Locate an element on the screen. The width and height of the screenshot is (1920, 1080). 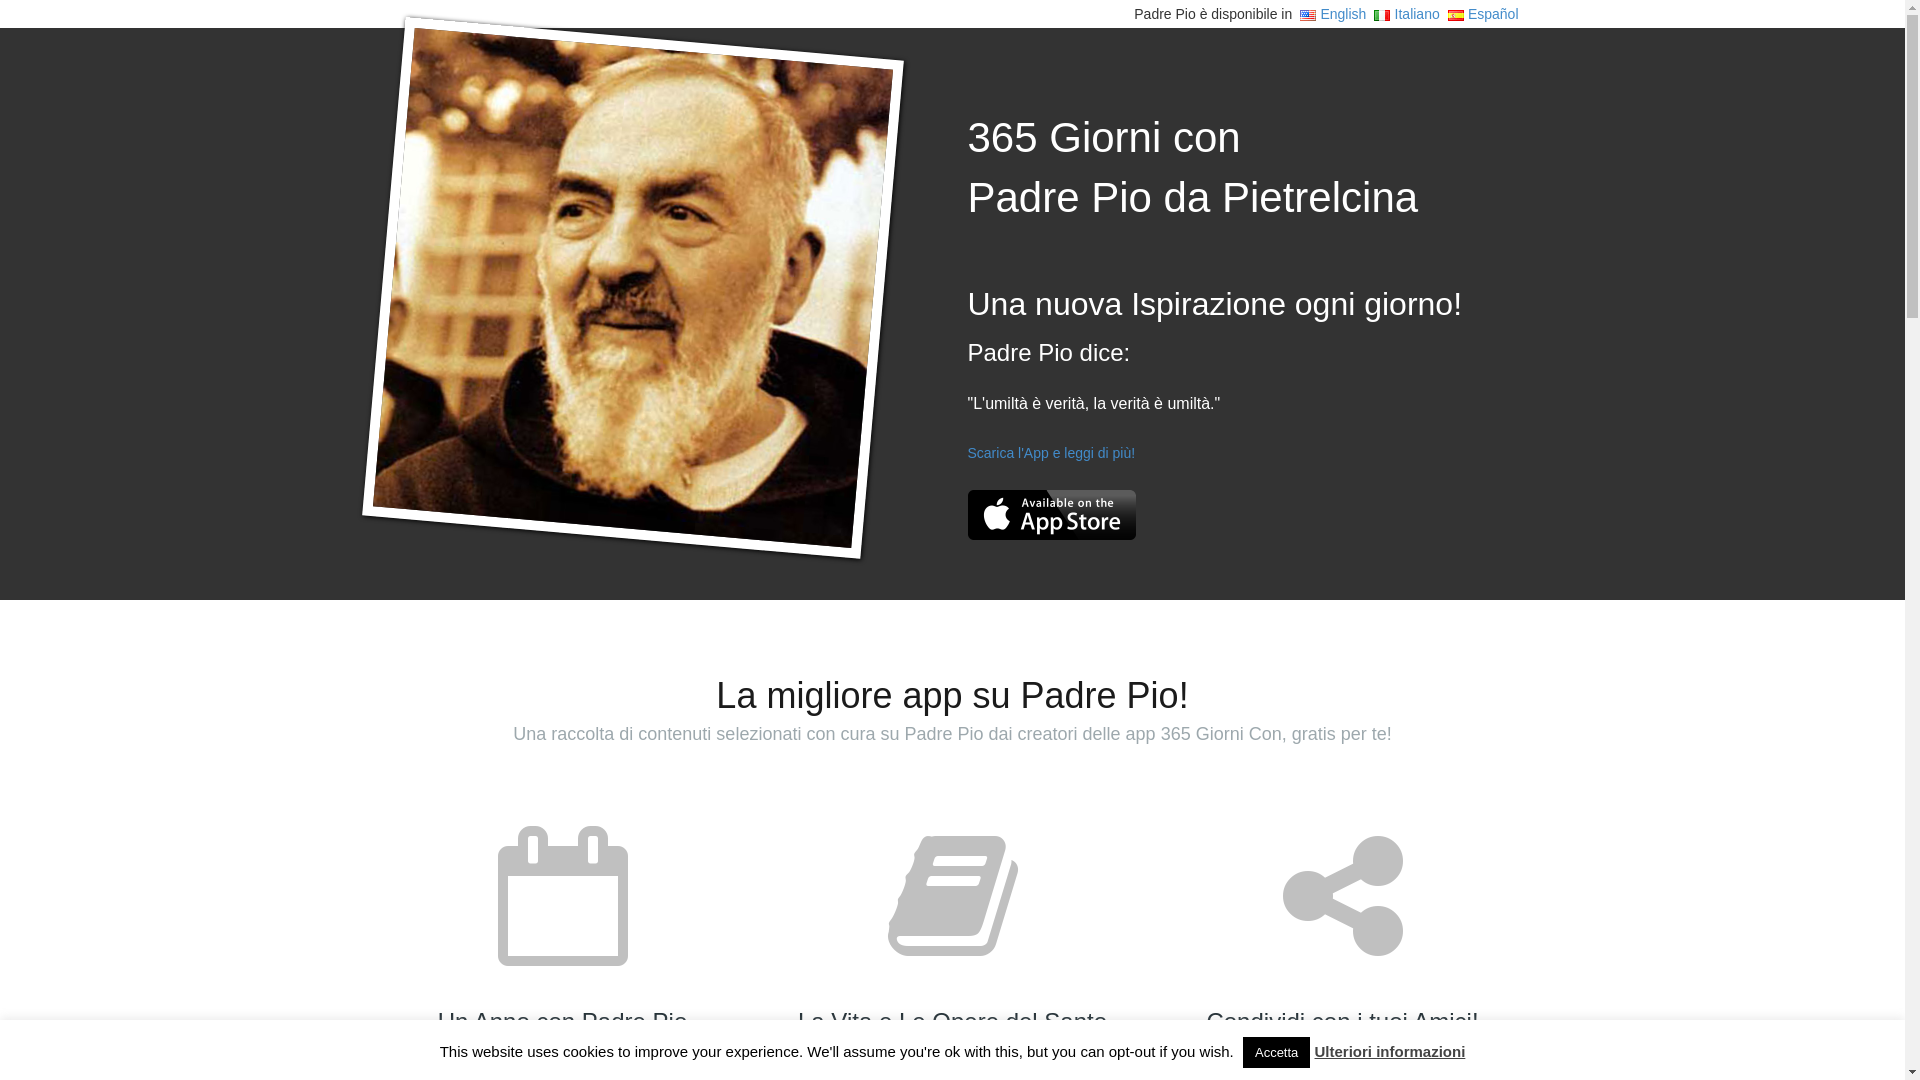
Italiano is located at coordinates (1406, 14).